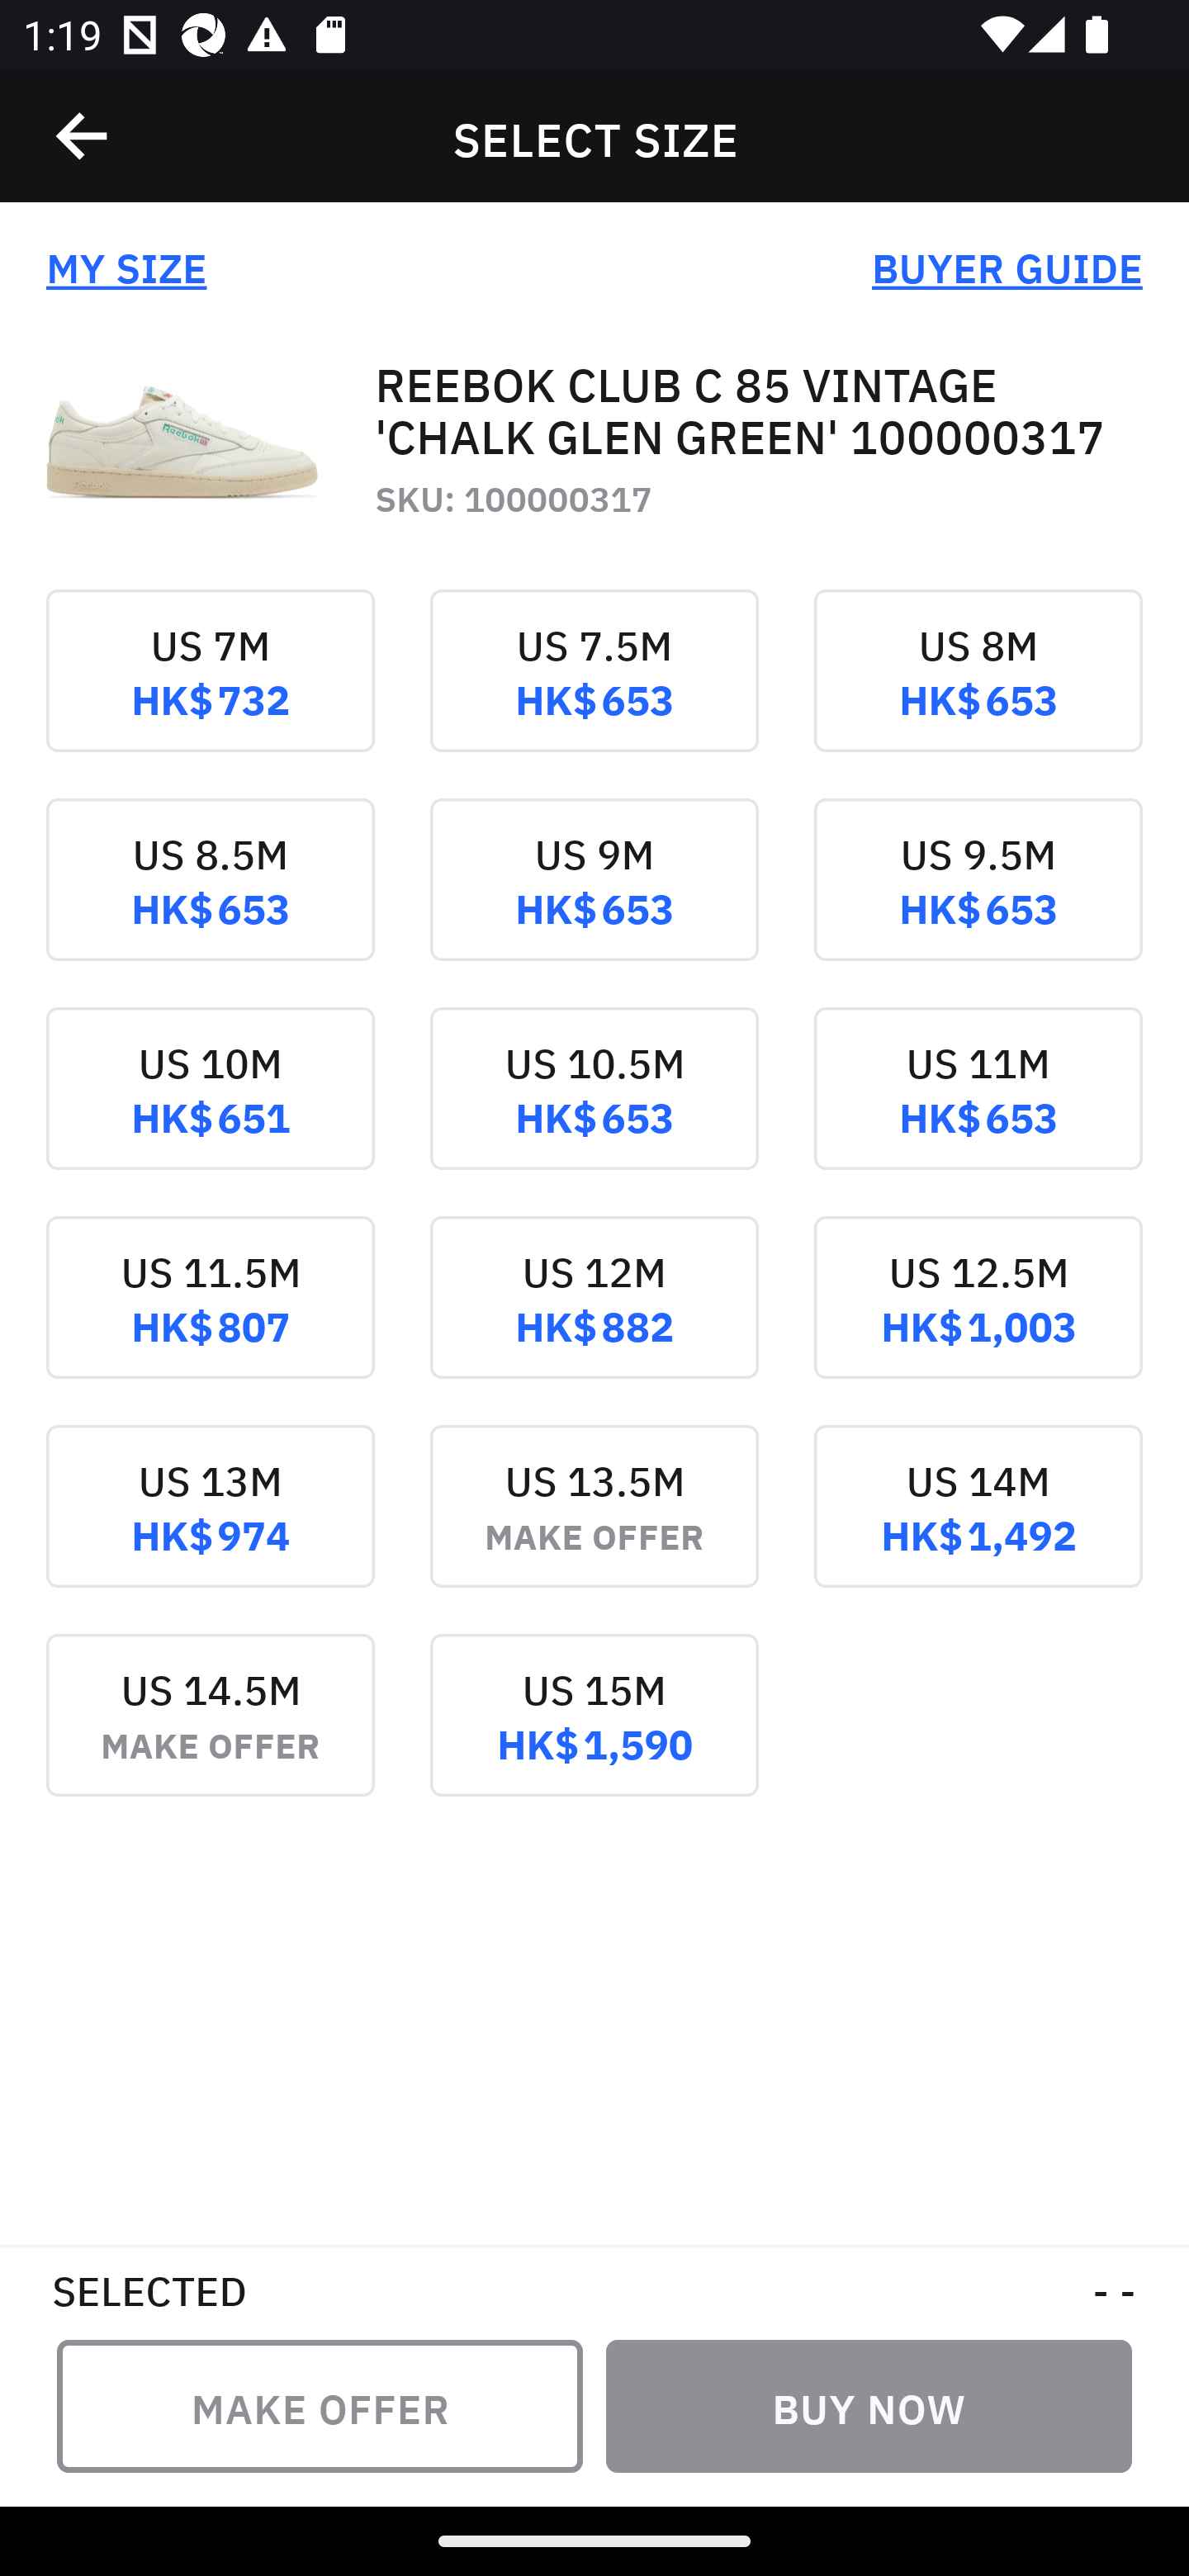  I want to click on US 11.5M HK$ 807, so click(210, 1319).